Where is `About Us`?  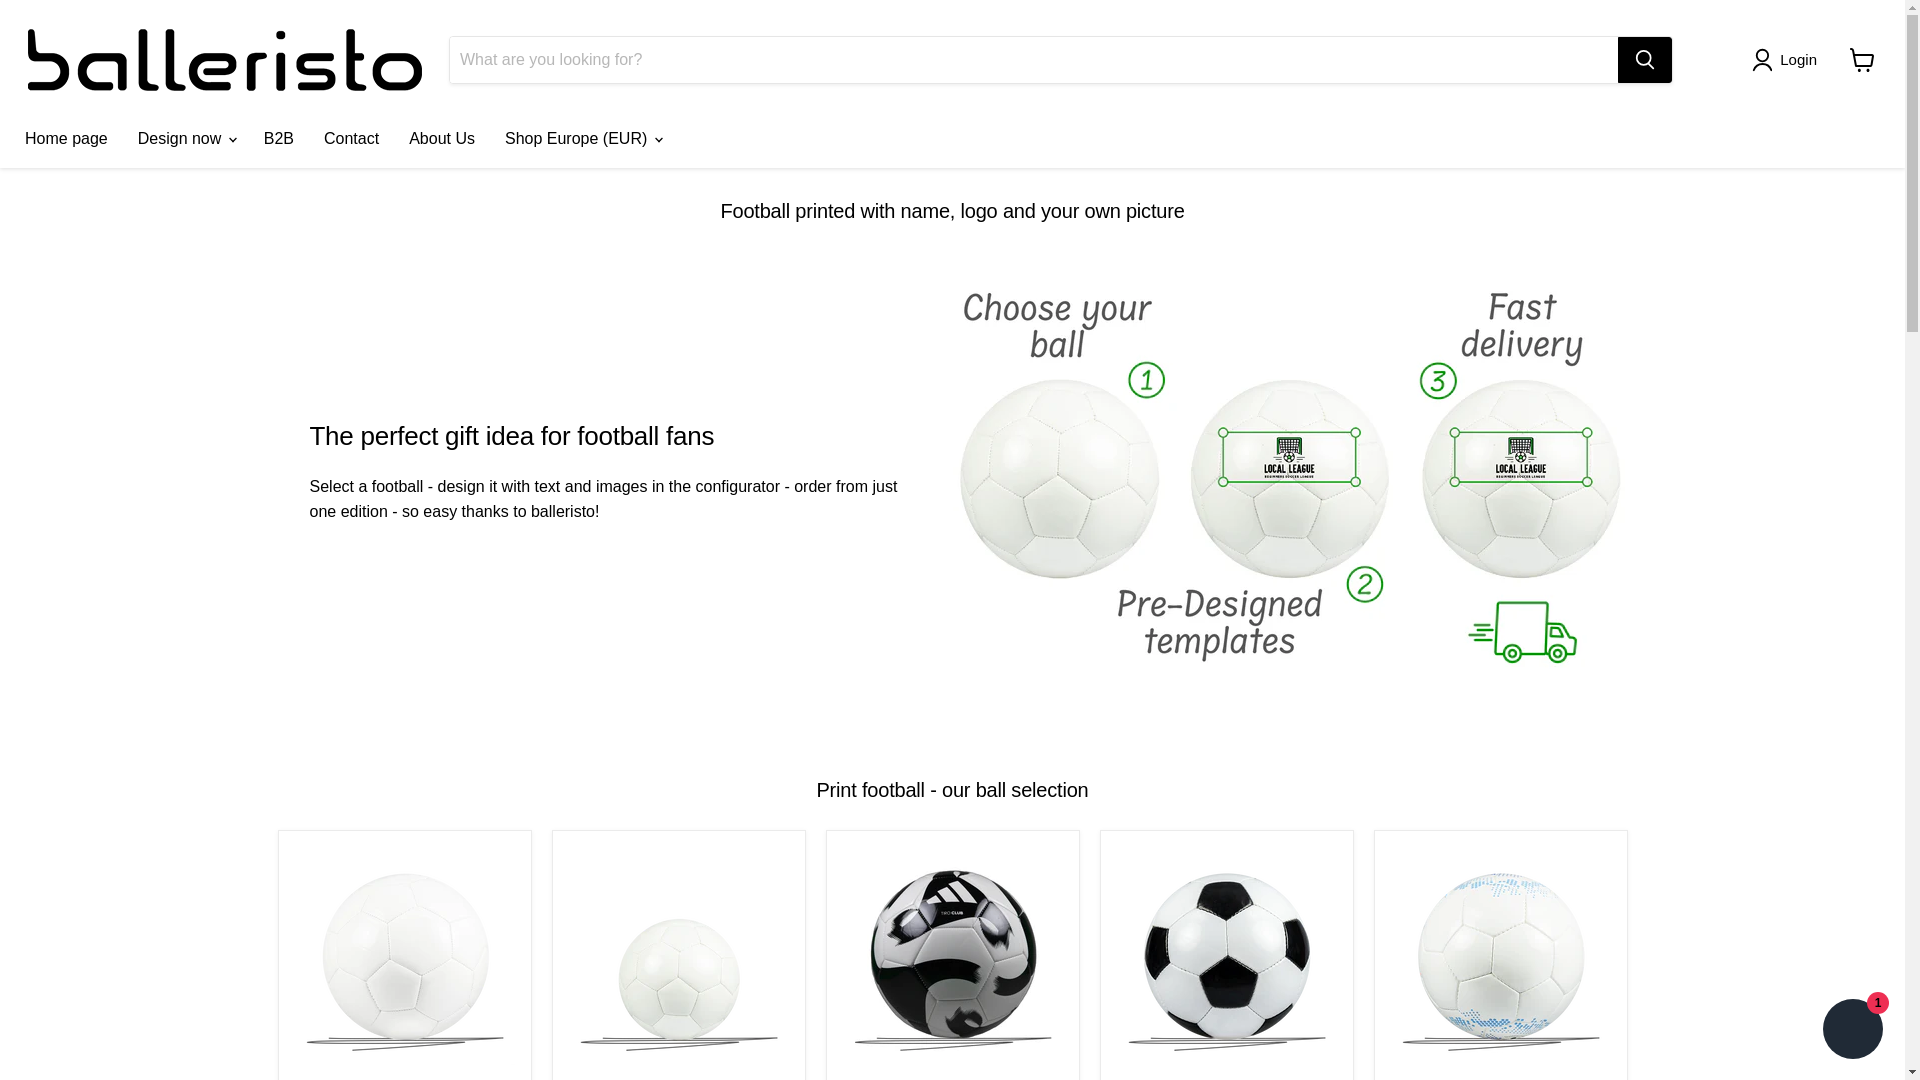 About Us is located at coordinates (441, 138).